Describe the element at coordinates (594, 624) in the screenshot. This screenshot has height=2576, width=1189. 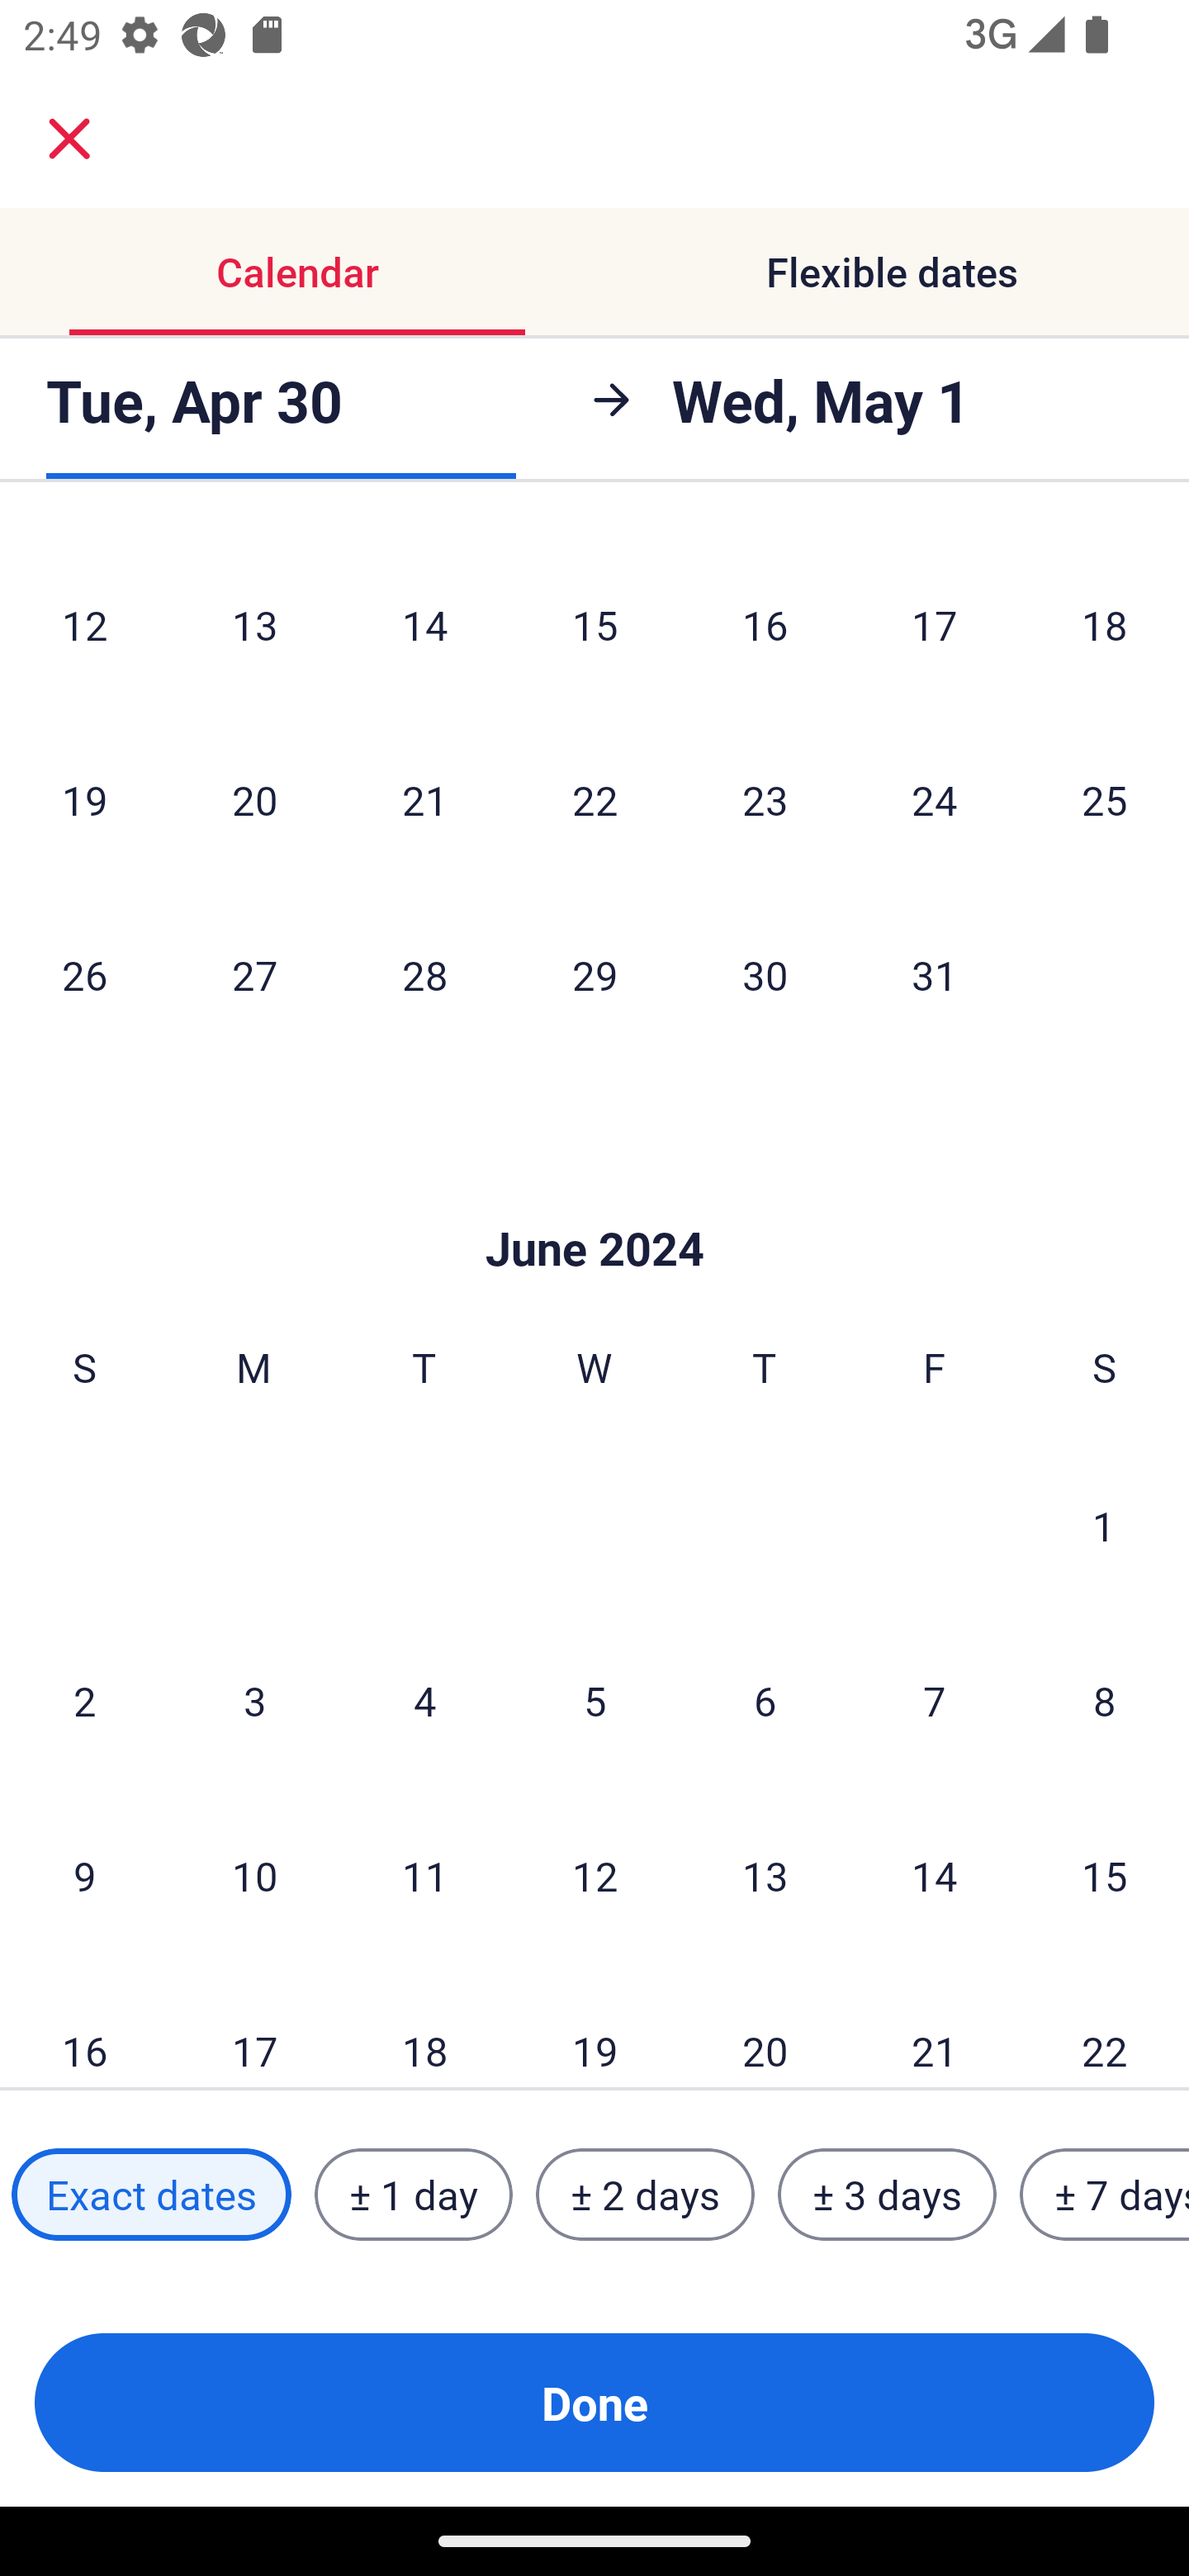
I see `15 Wednesday, May 15, 2024` at that location.